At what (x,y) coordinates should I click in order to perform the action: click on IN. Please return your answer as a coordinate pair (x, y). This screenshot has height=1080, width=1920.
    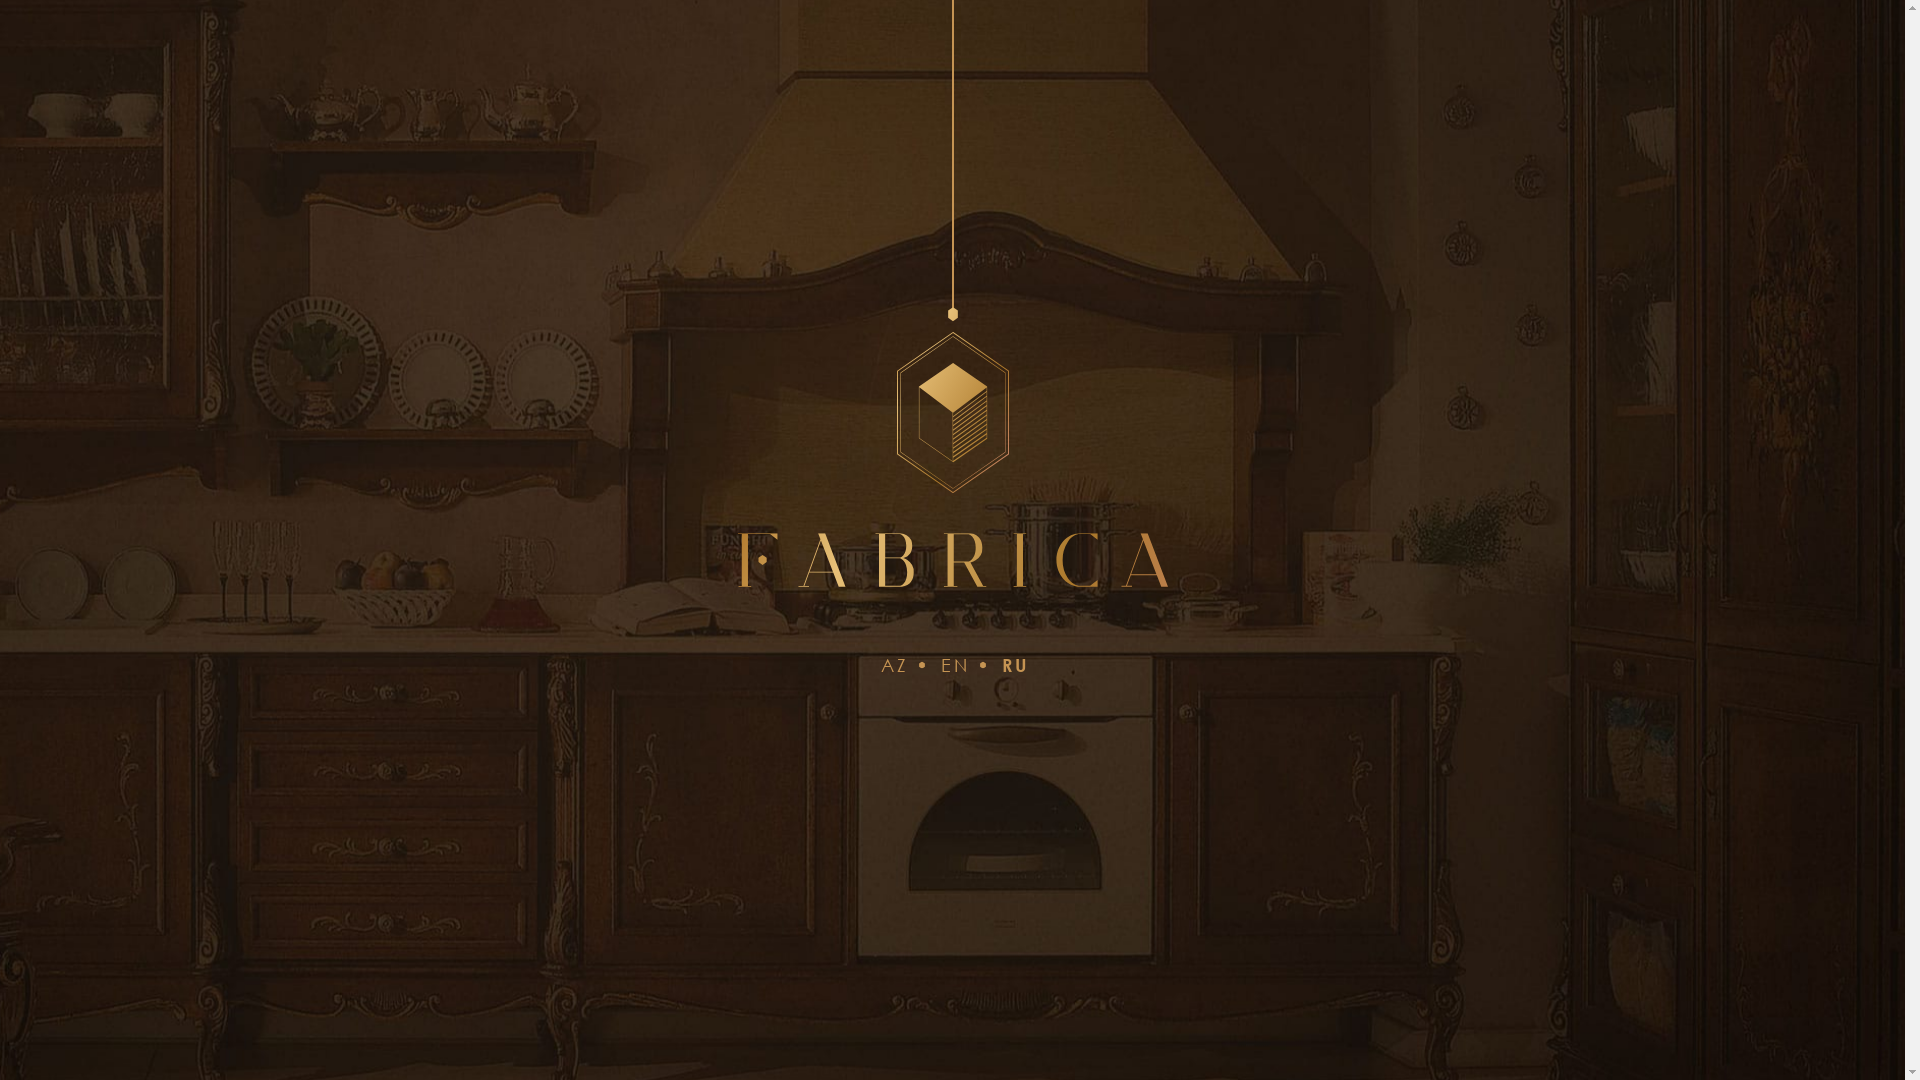
    Looking at the image, I should click on (646, 70).